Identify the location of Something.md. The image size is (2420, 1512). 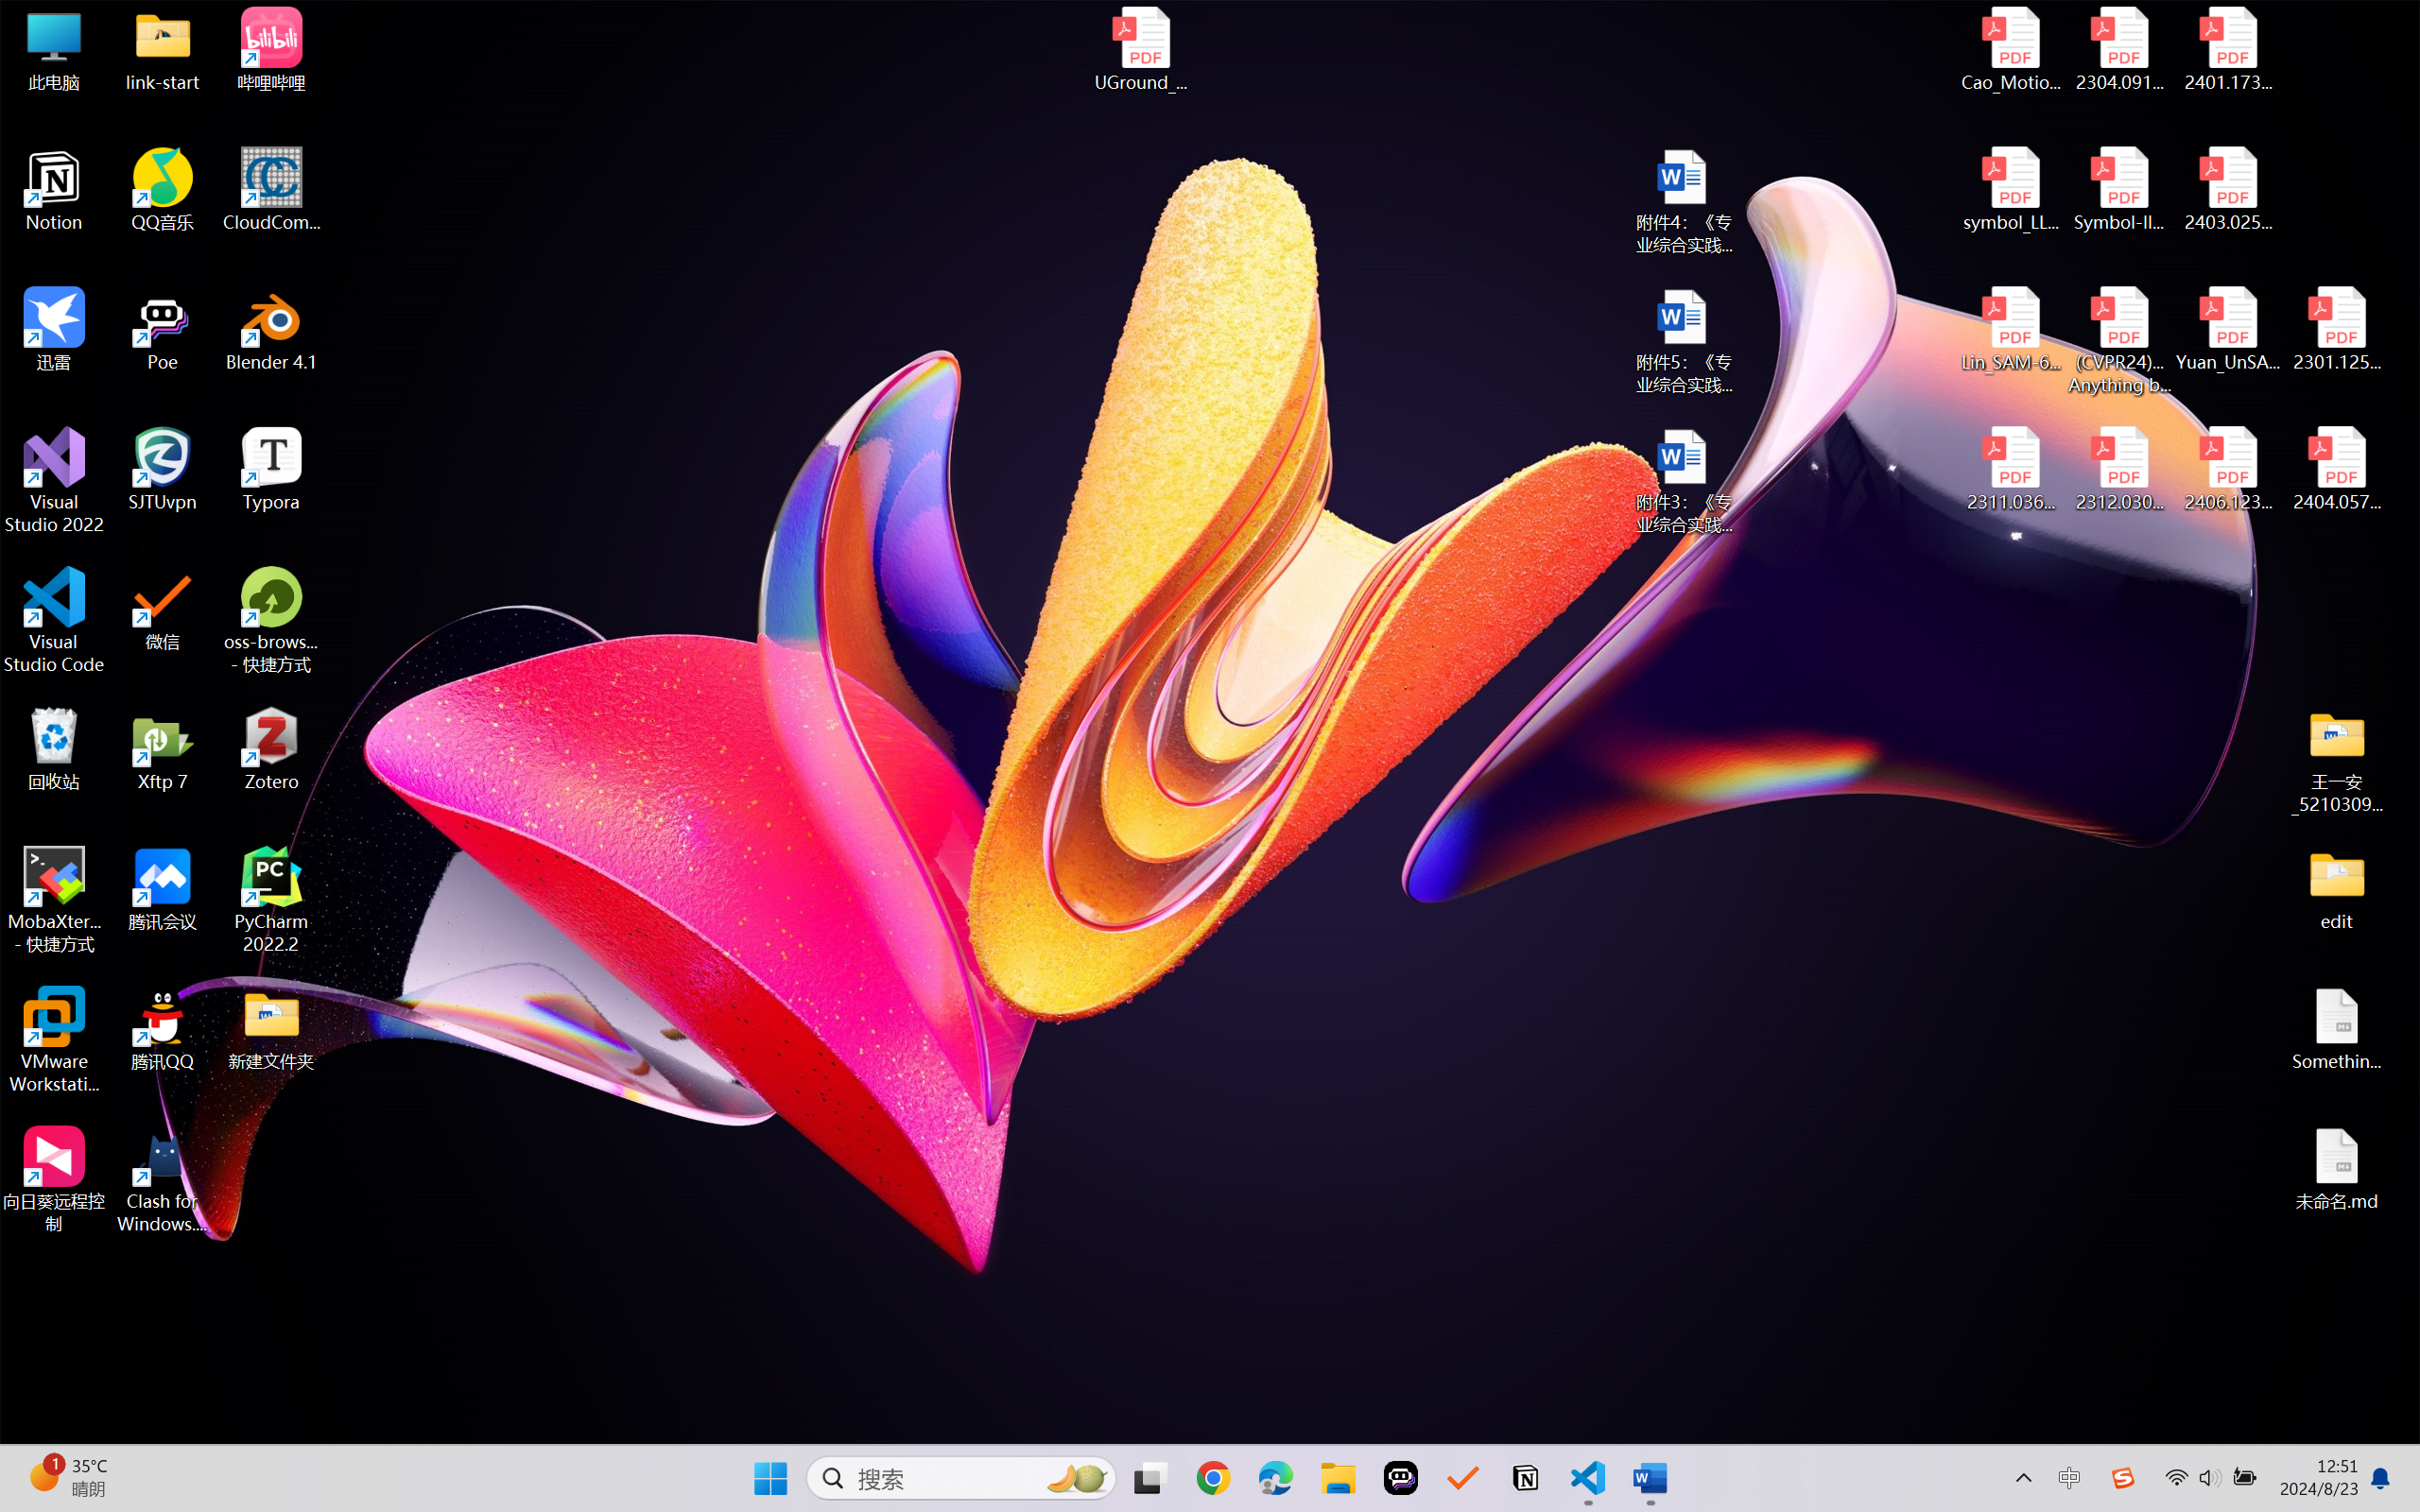
(2337, 1029).